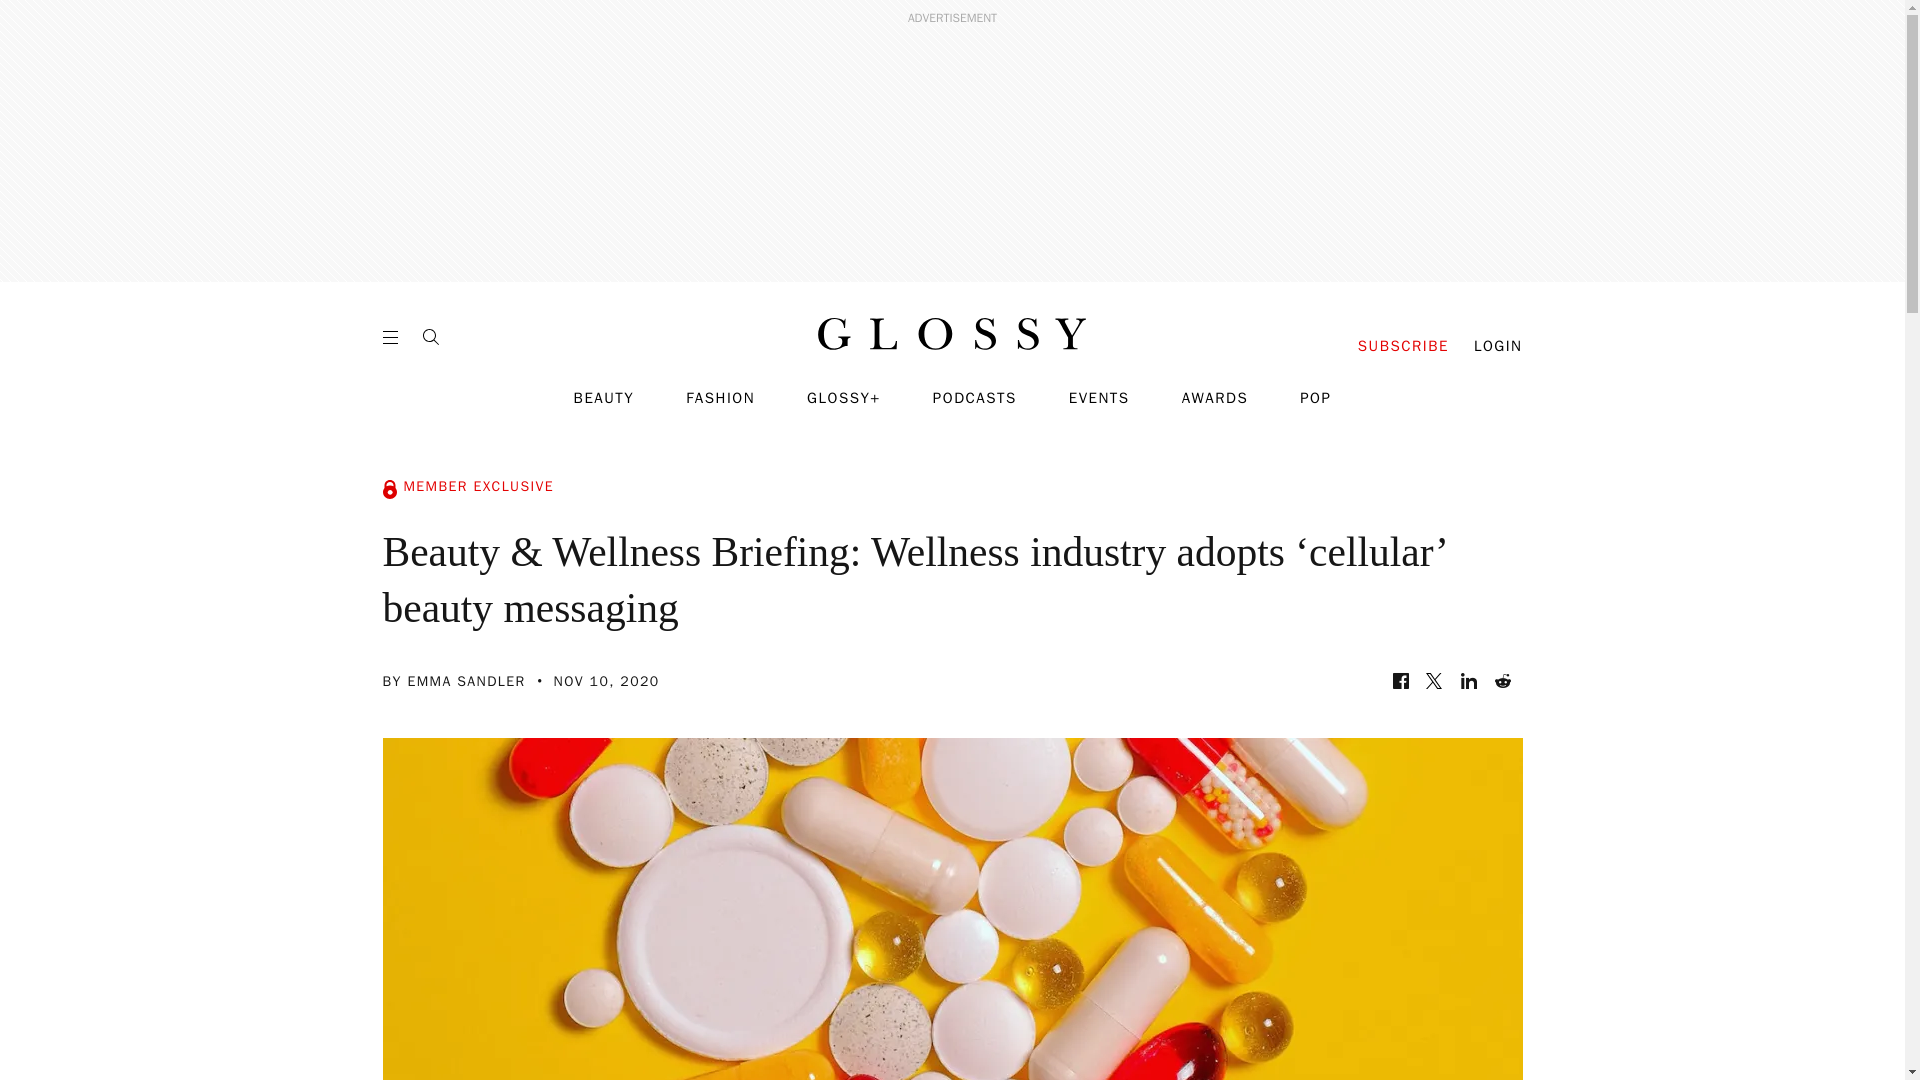  What do you see at coordinates (1216, 398) in the screenshot?
I see `AWARDS` at bounding box center [1216, 398].